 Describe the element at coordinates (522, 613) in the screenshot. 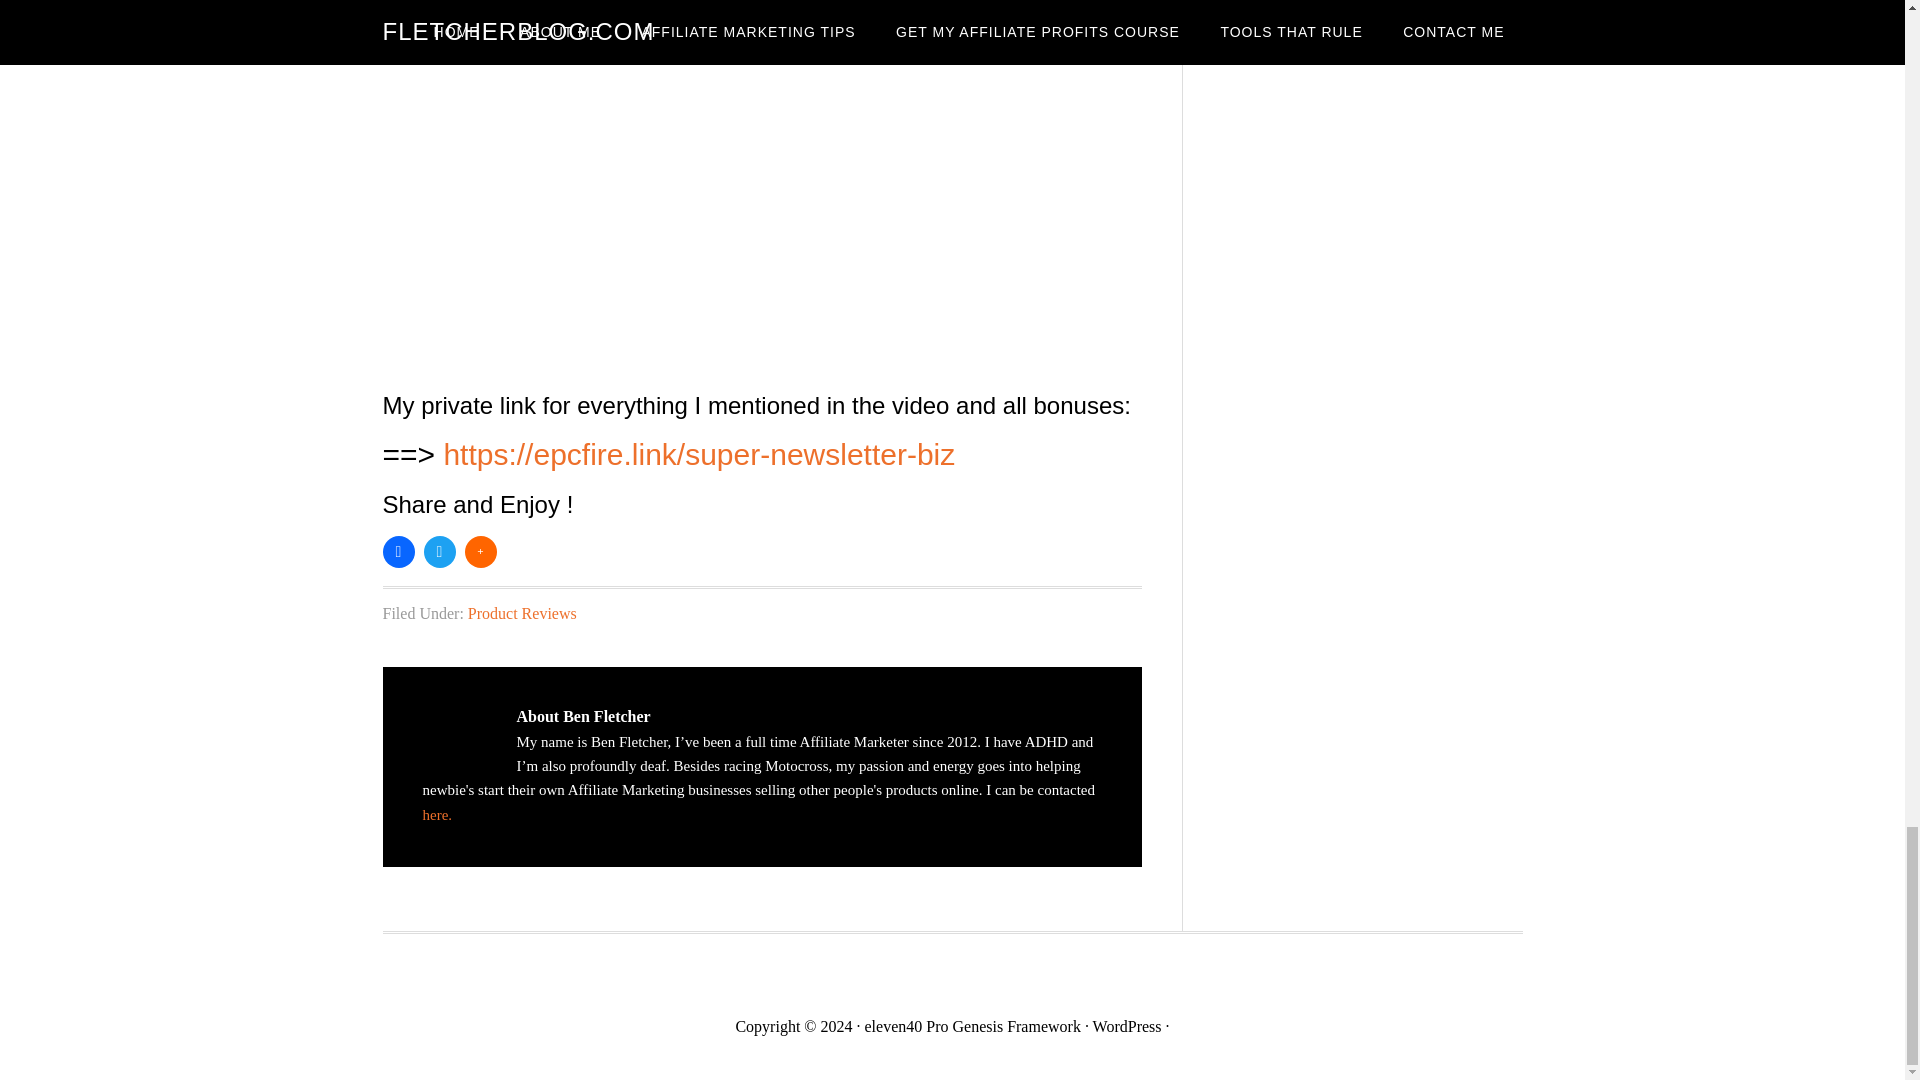

I see `Product Reviews` at that location.